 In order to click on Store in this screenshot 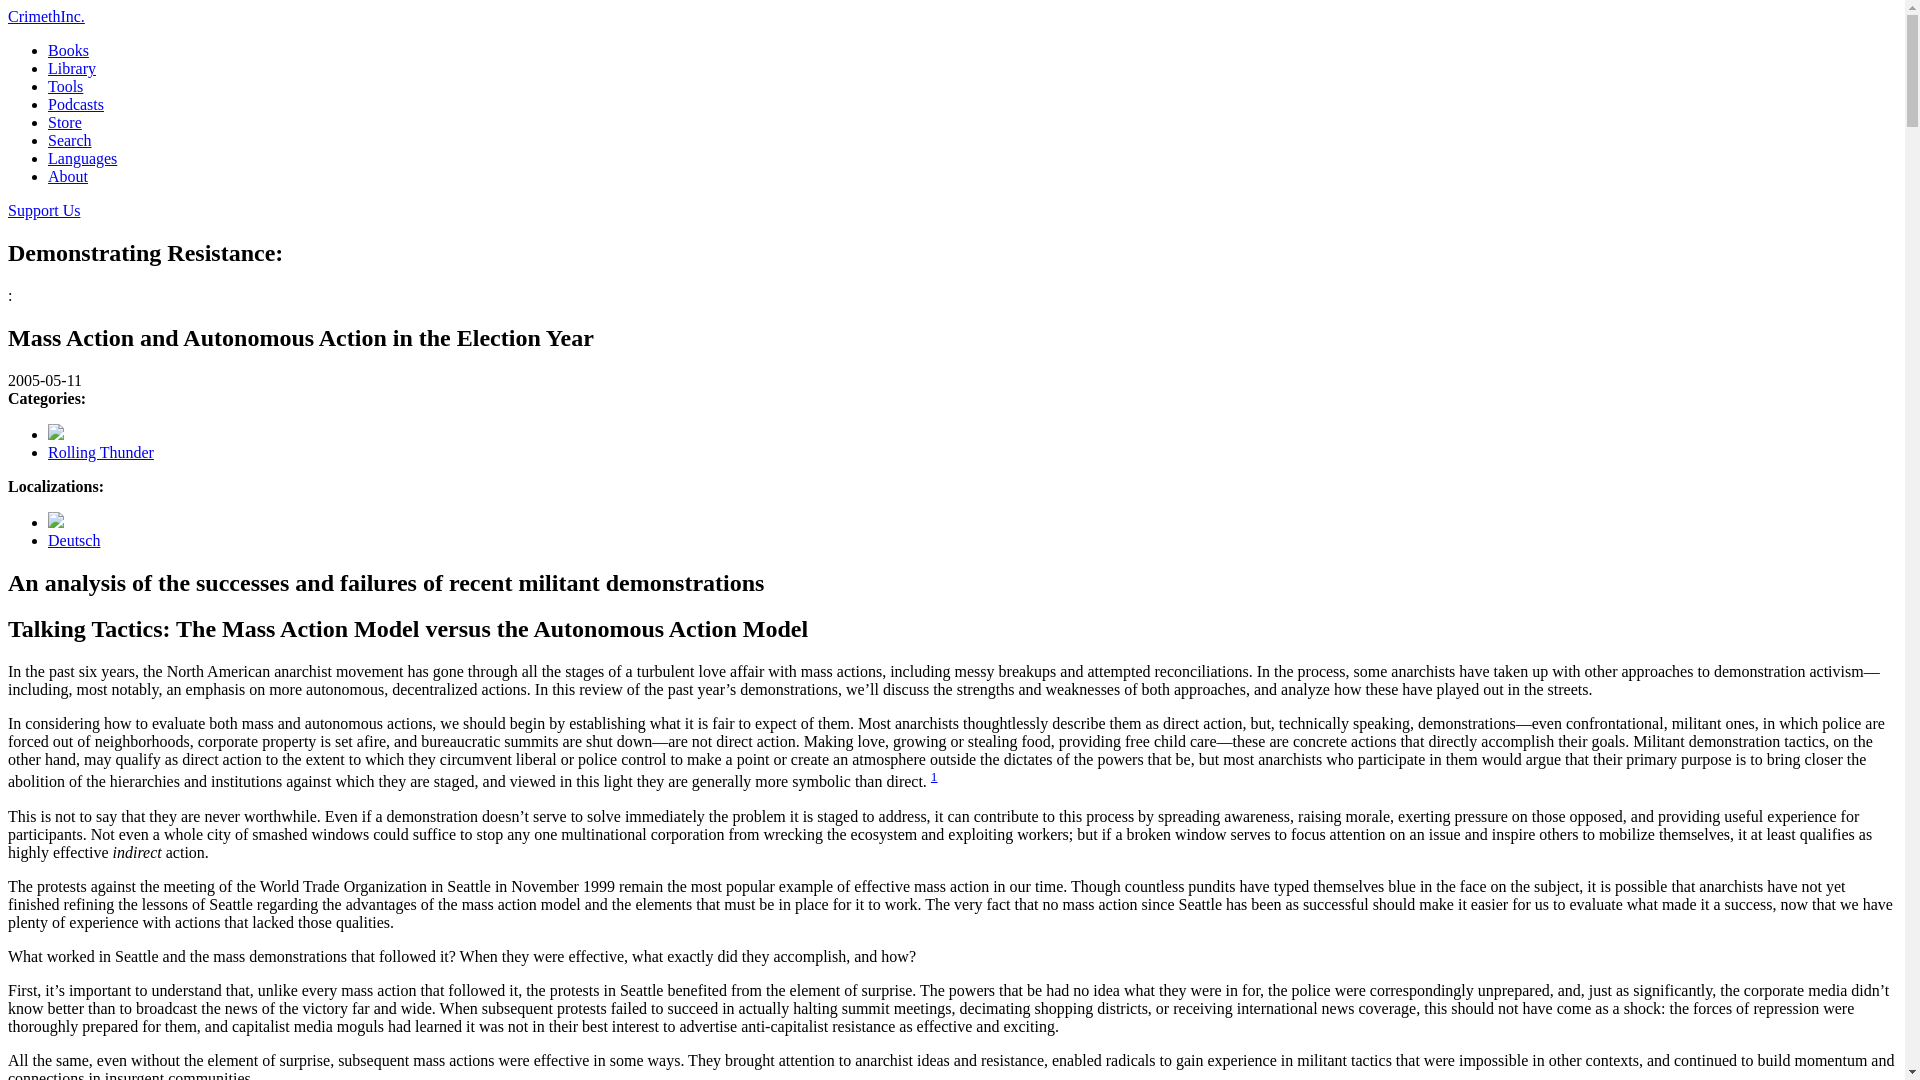, I will do `click(65, 122)`.